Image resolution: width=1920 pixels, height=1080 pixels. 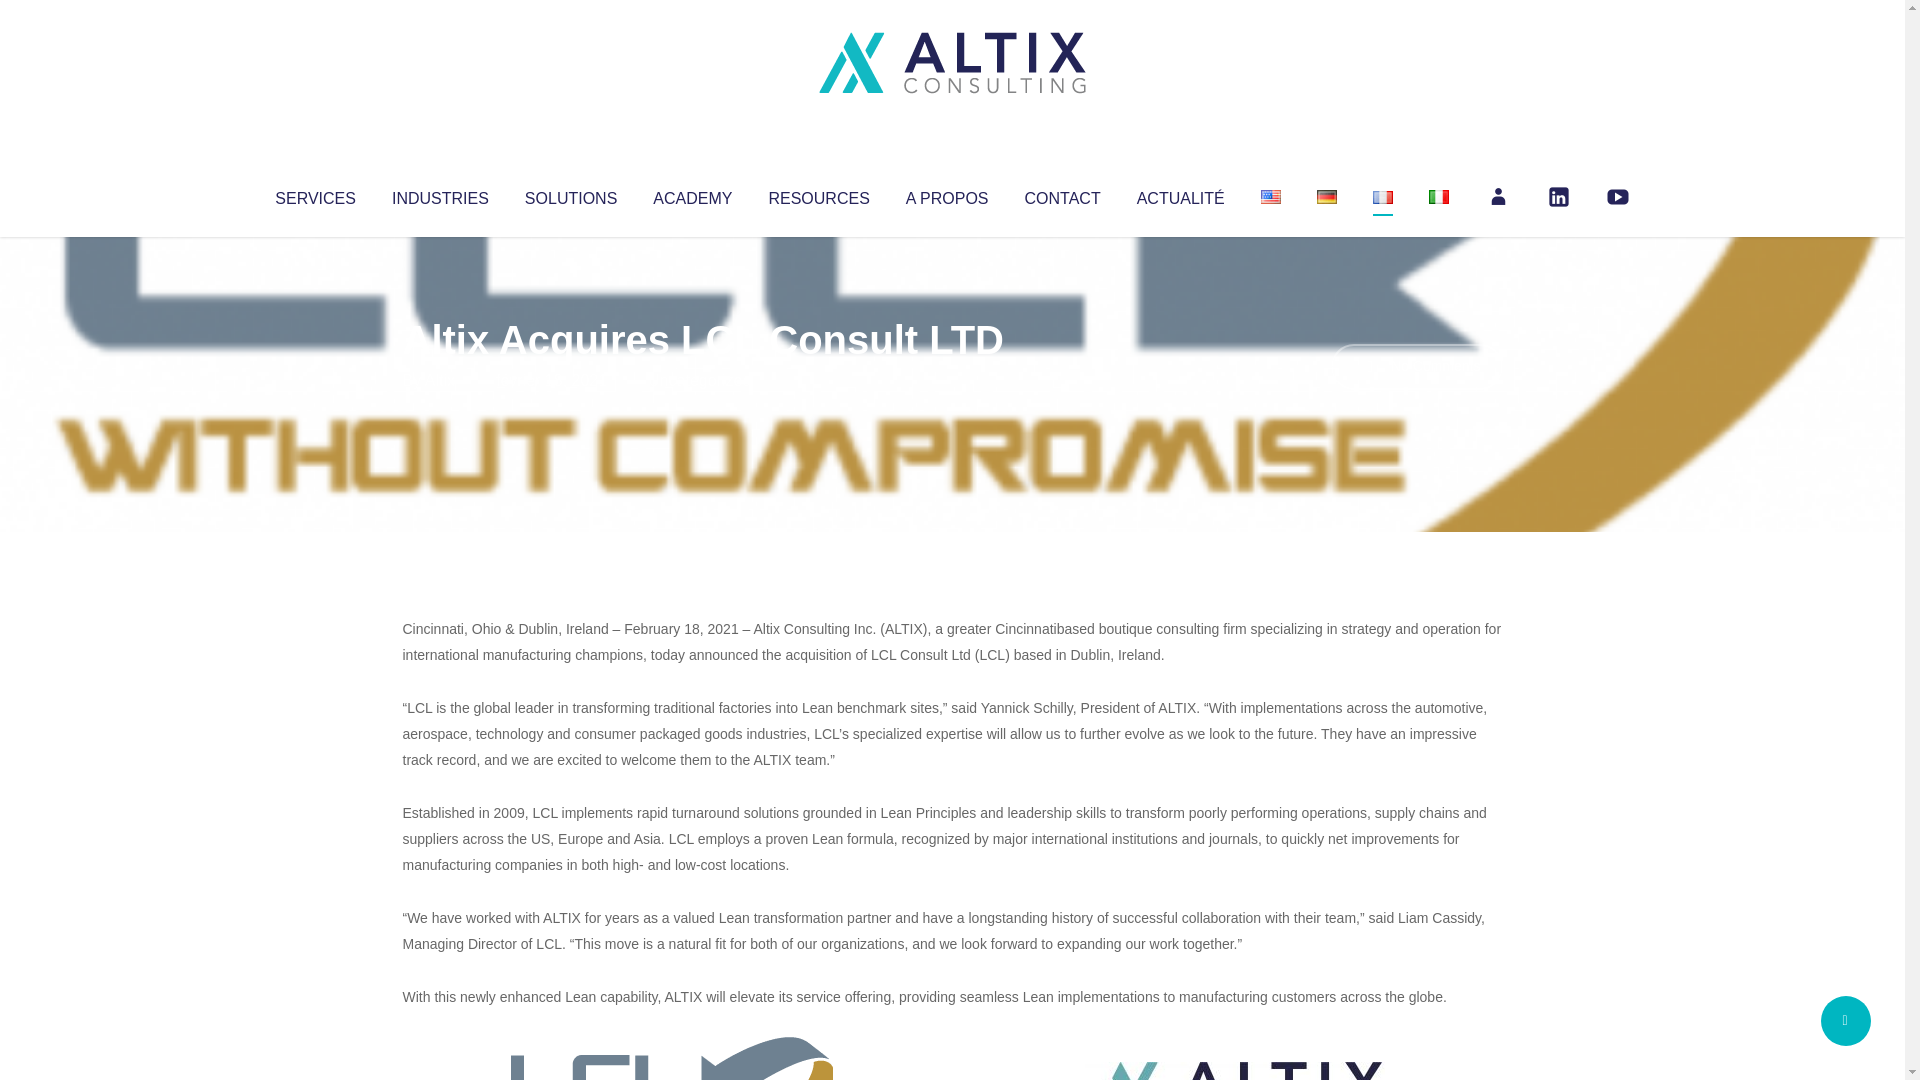 I want to click on INDUSTRIES, so click(x=440, y=194).